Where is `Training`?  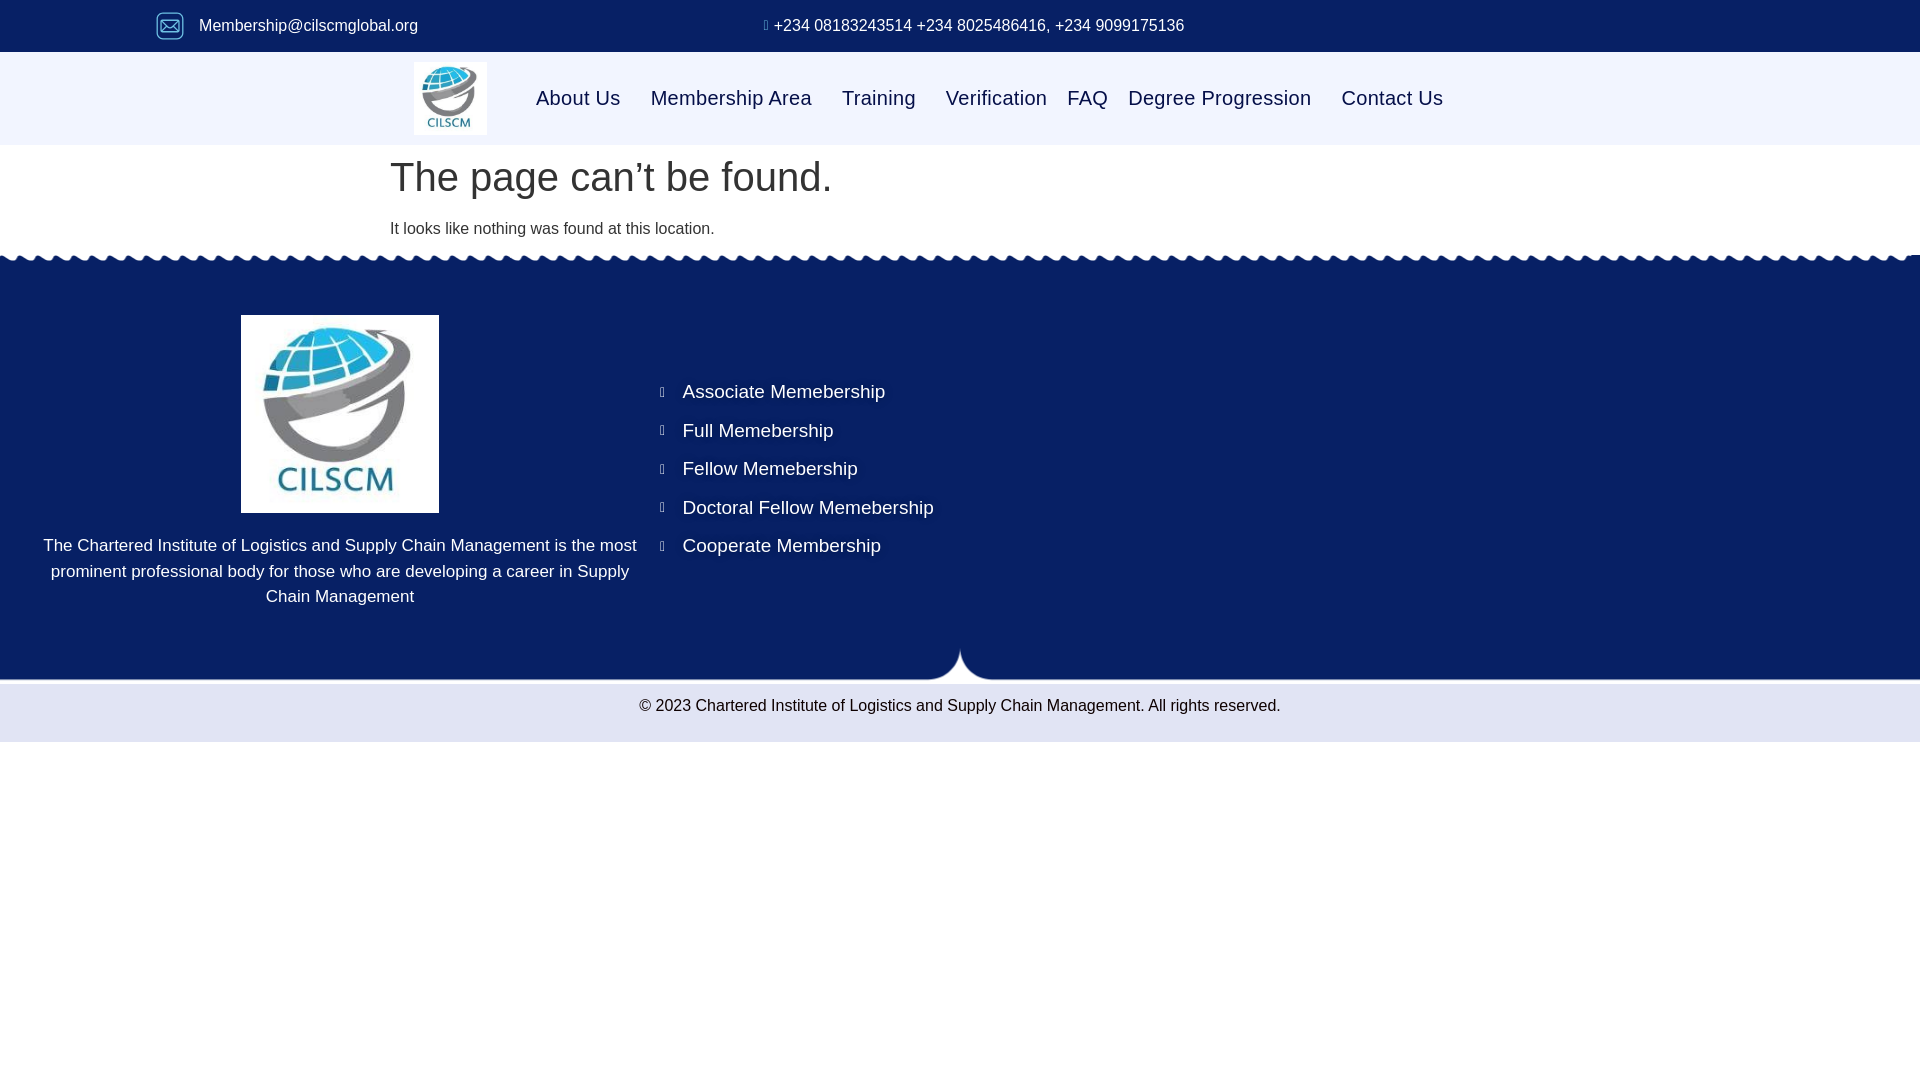
Training is located at coordinates (884, 98).